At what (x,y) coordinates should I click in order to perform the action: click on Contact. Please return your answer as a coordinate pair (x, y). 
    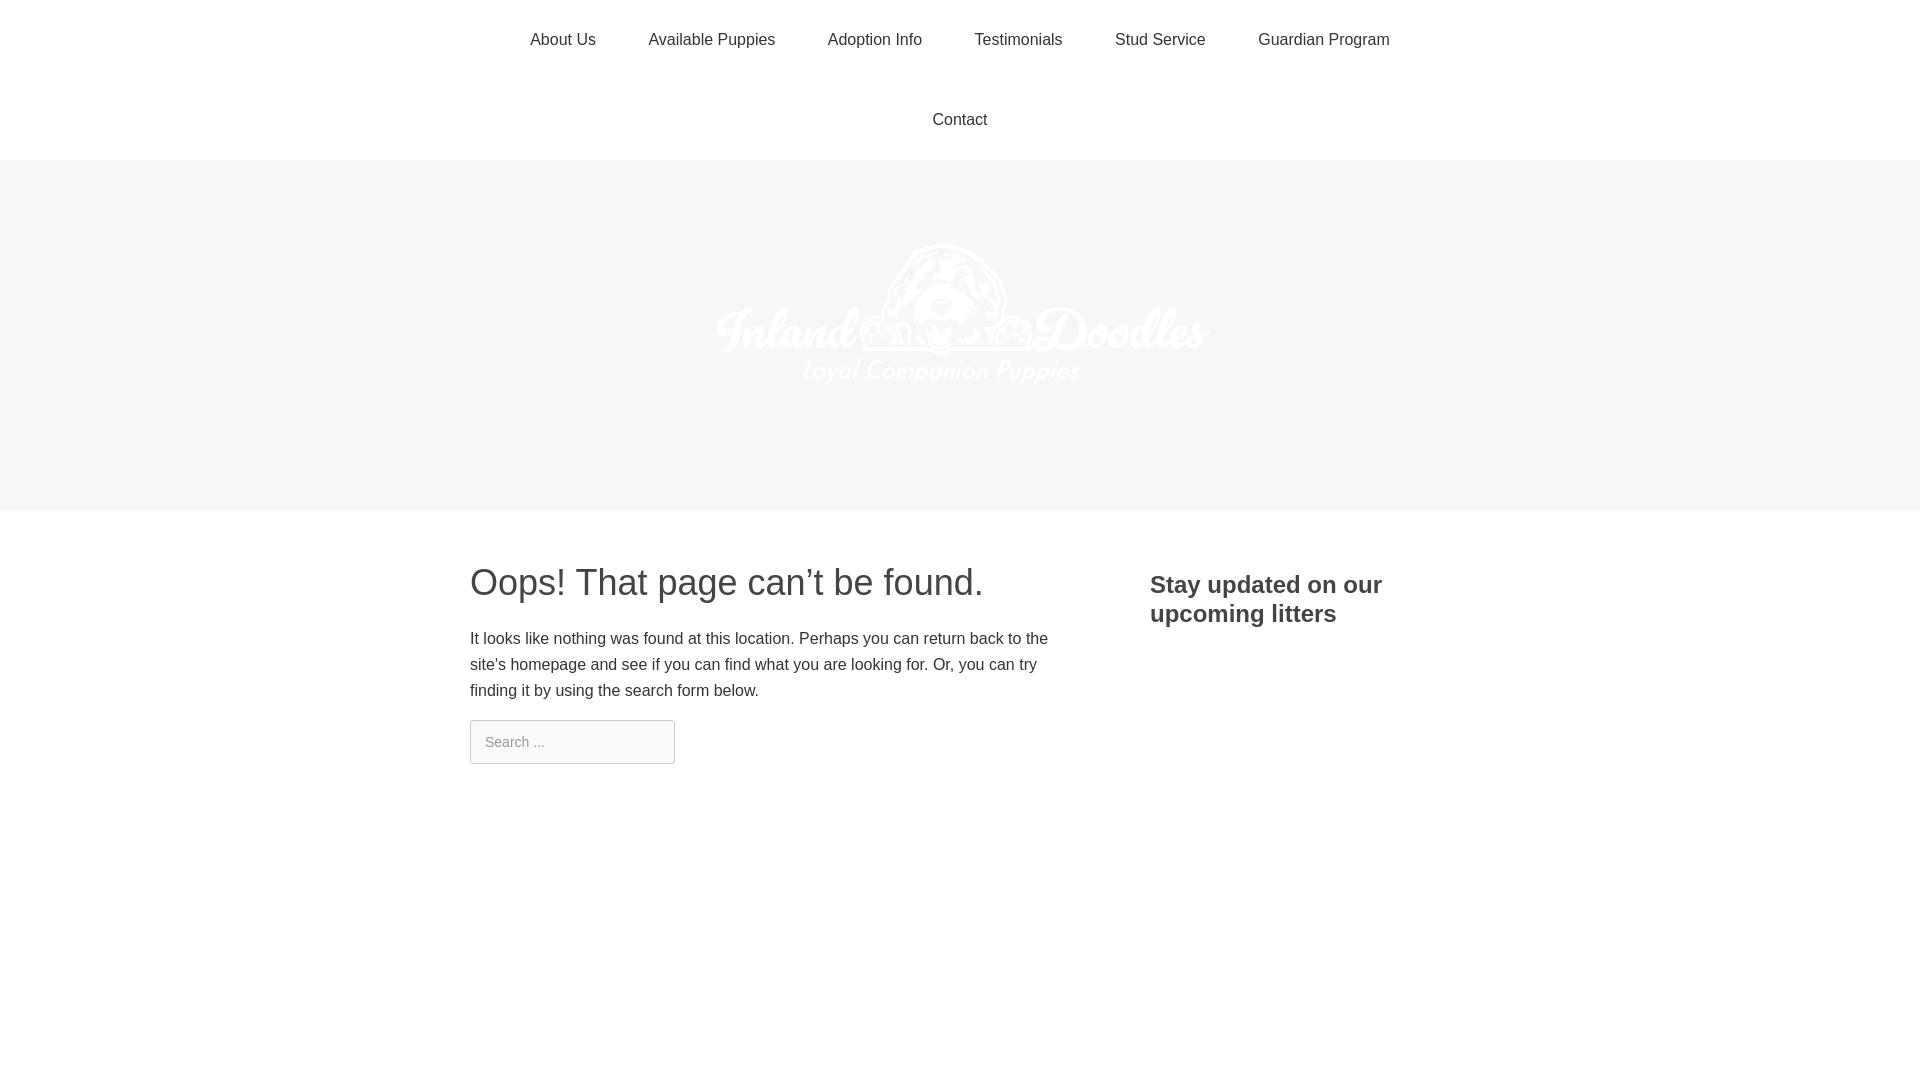
    Looking at the image, I should click on (960, 119).